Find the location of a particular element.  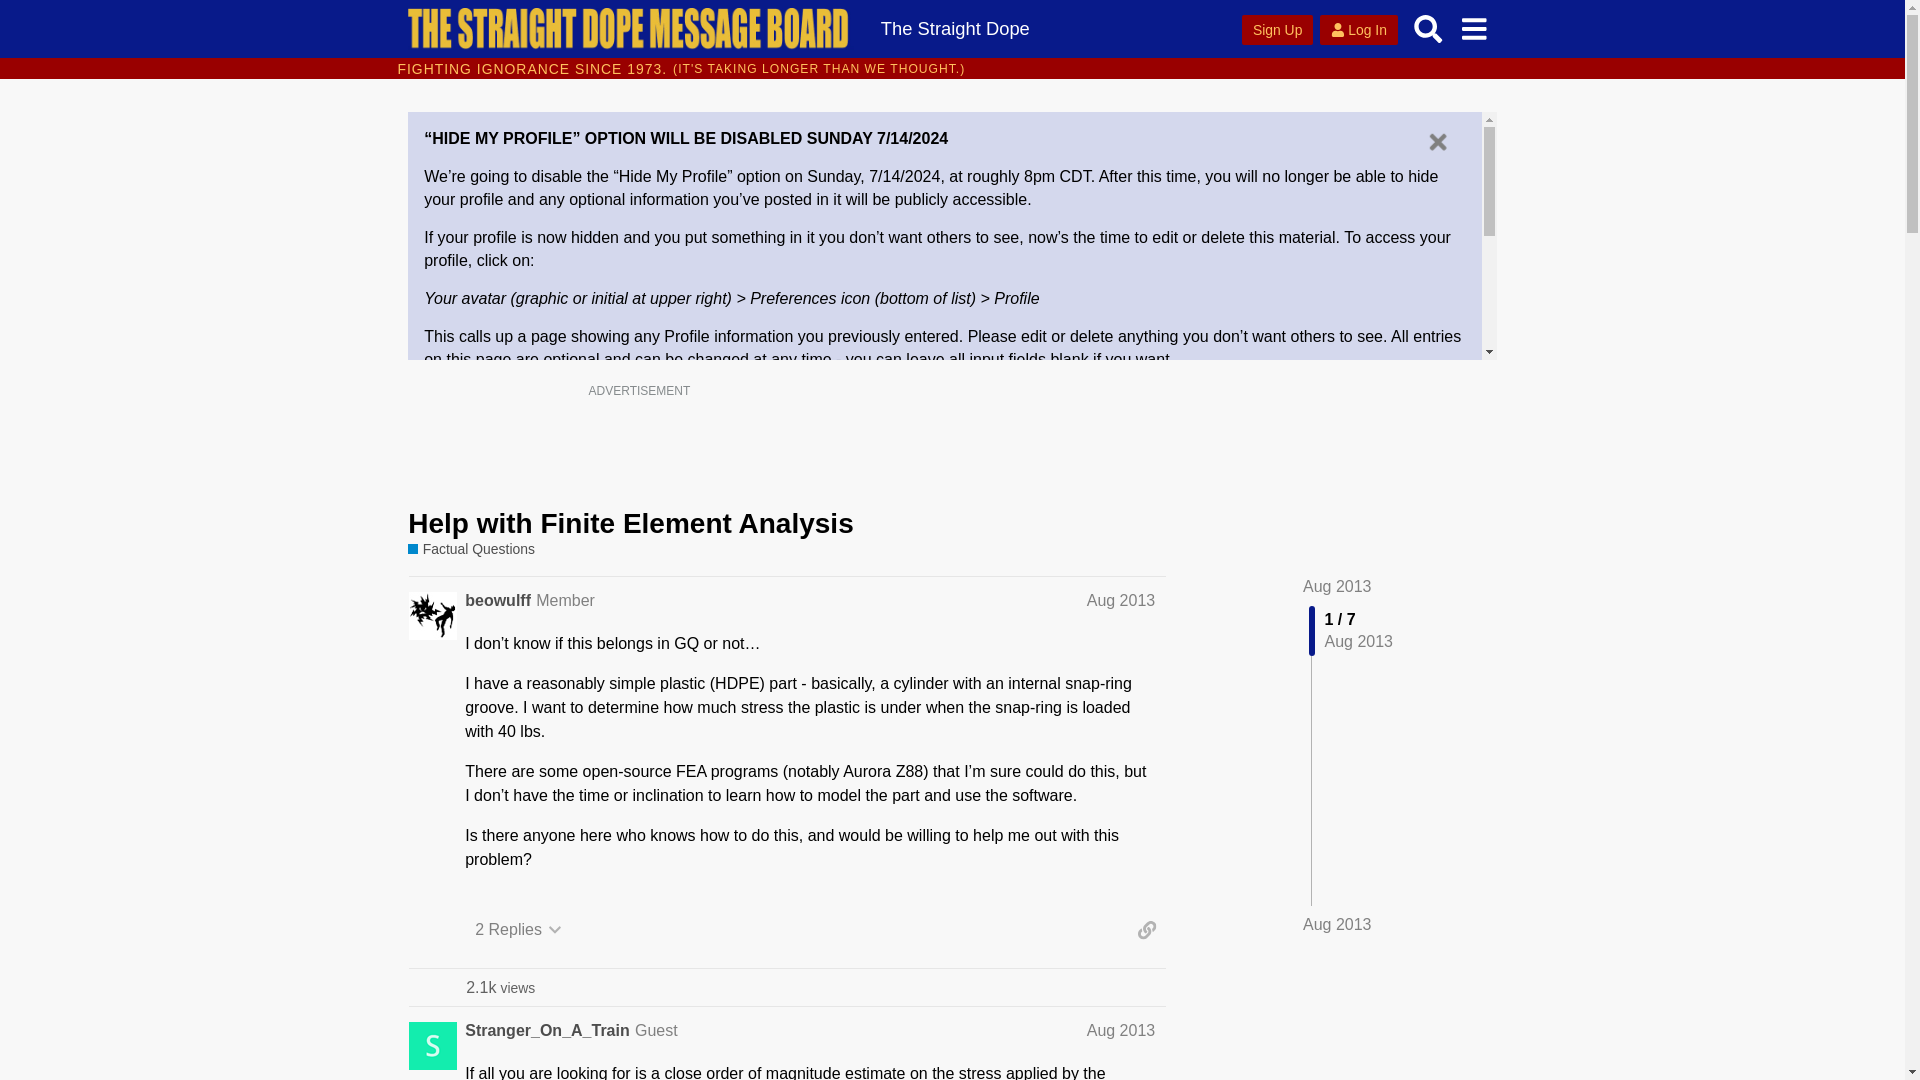

Guest is located at coordinates (498, 600).